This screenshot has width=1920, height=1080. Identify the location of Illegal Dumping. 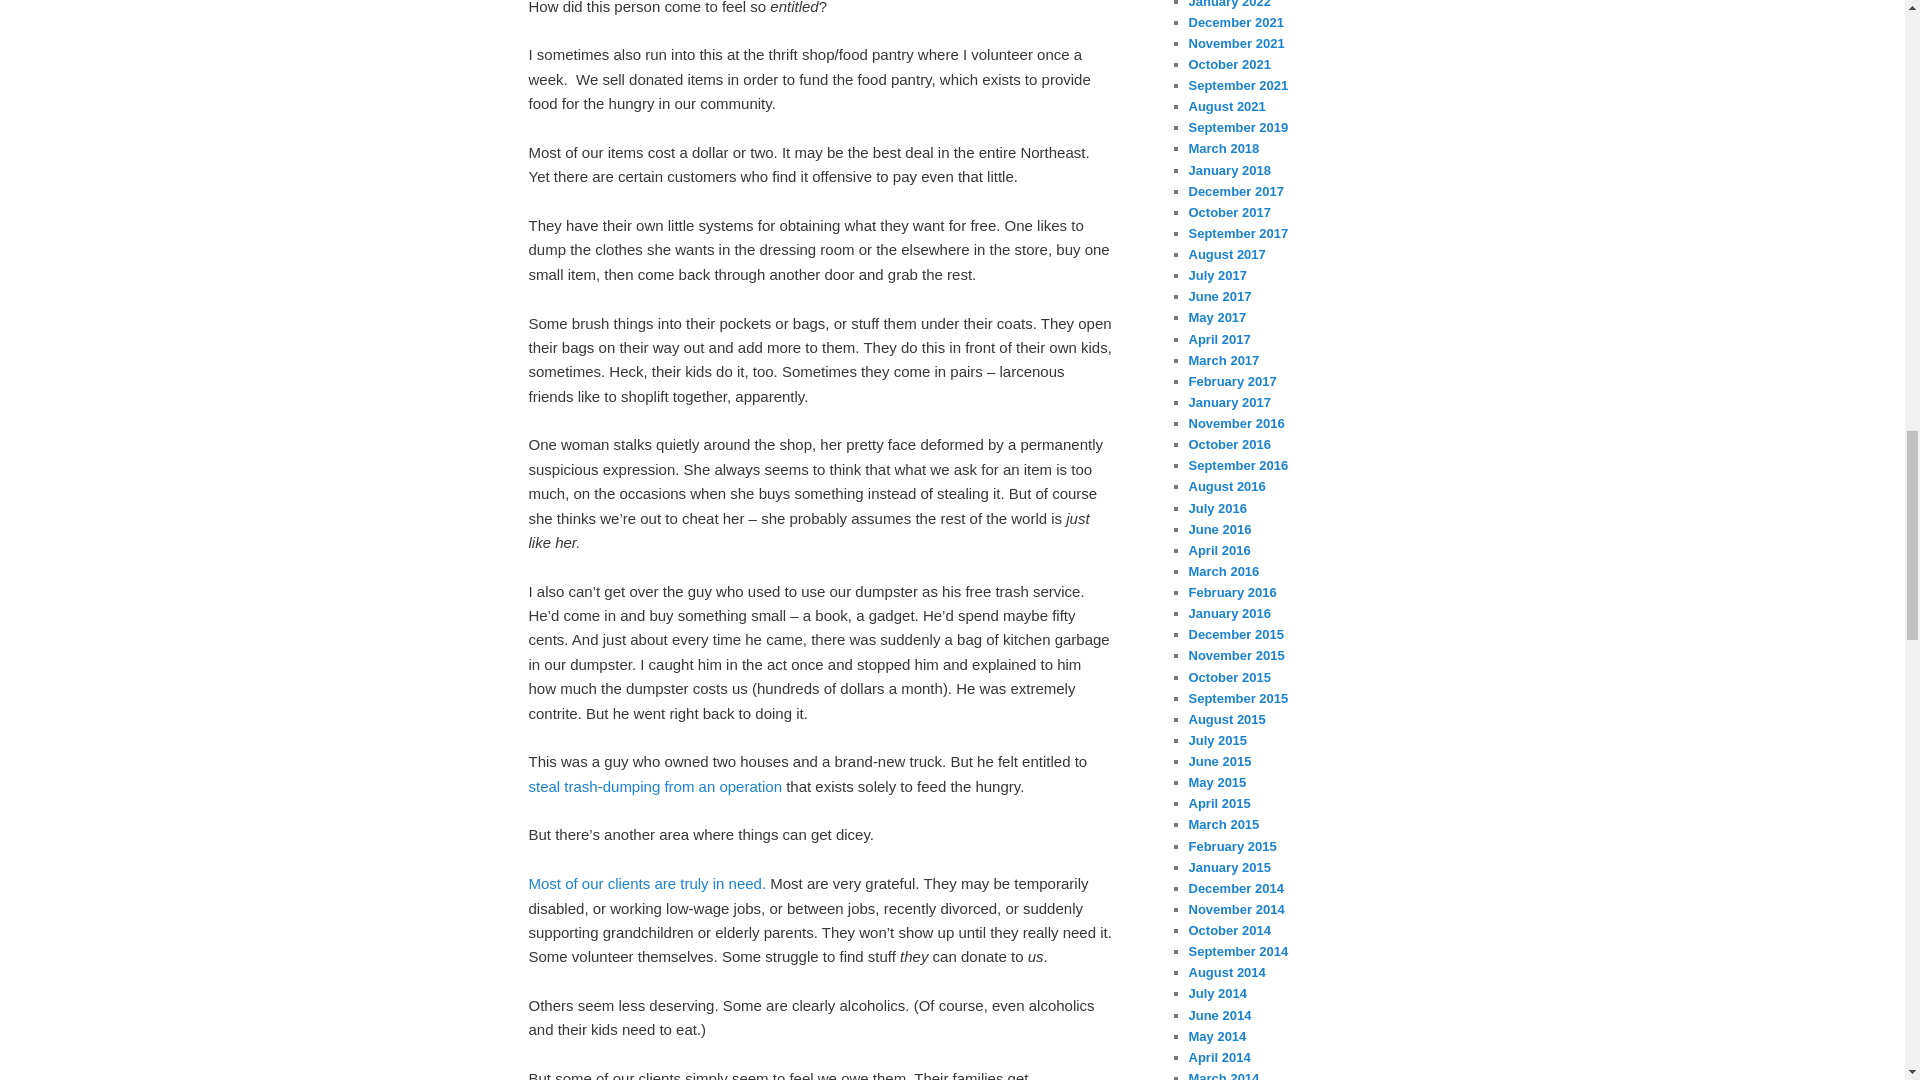
(654, 786).